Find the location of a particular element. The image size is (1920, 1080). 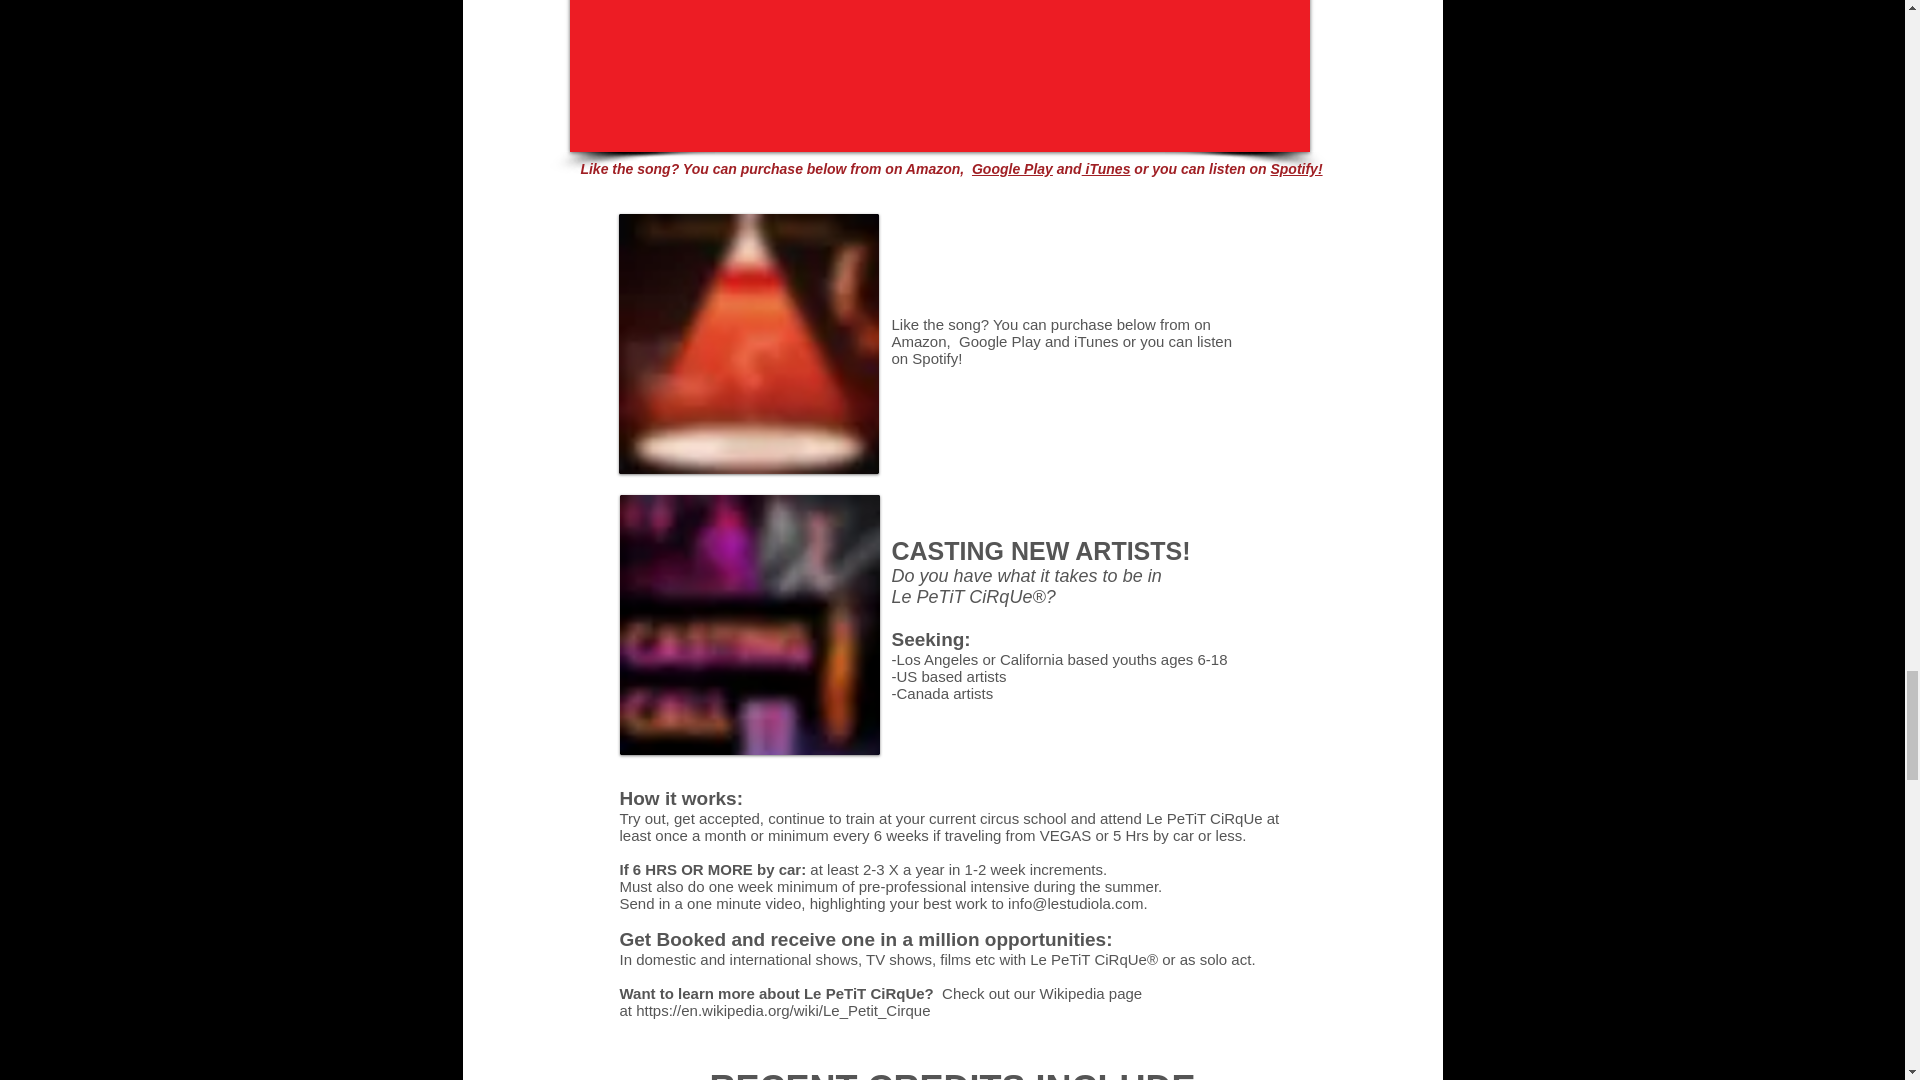

Google Play is located at coordinates (1012, 168).